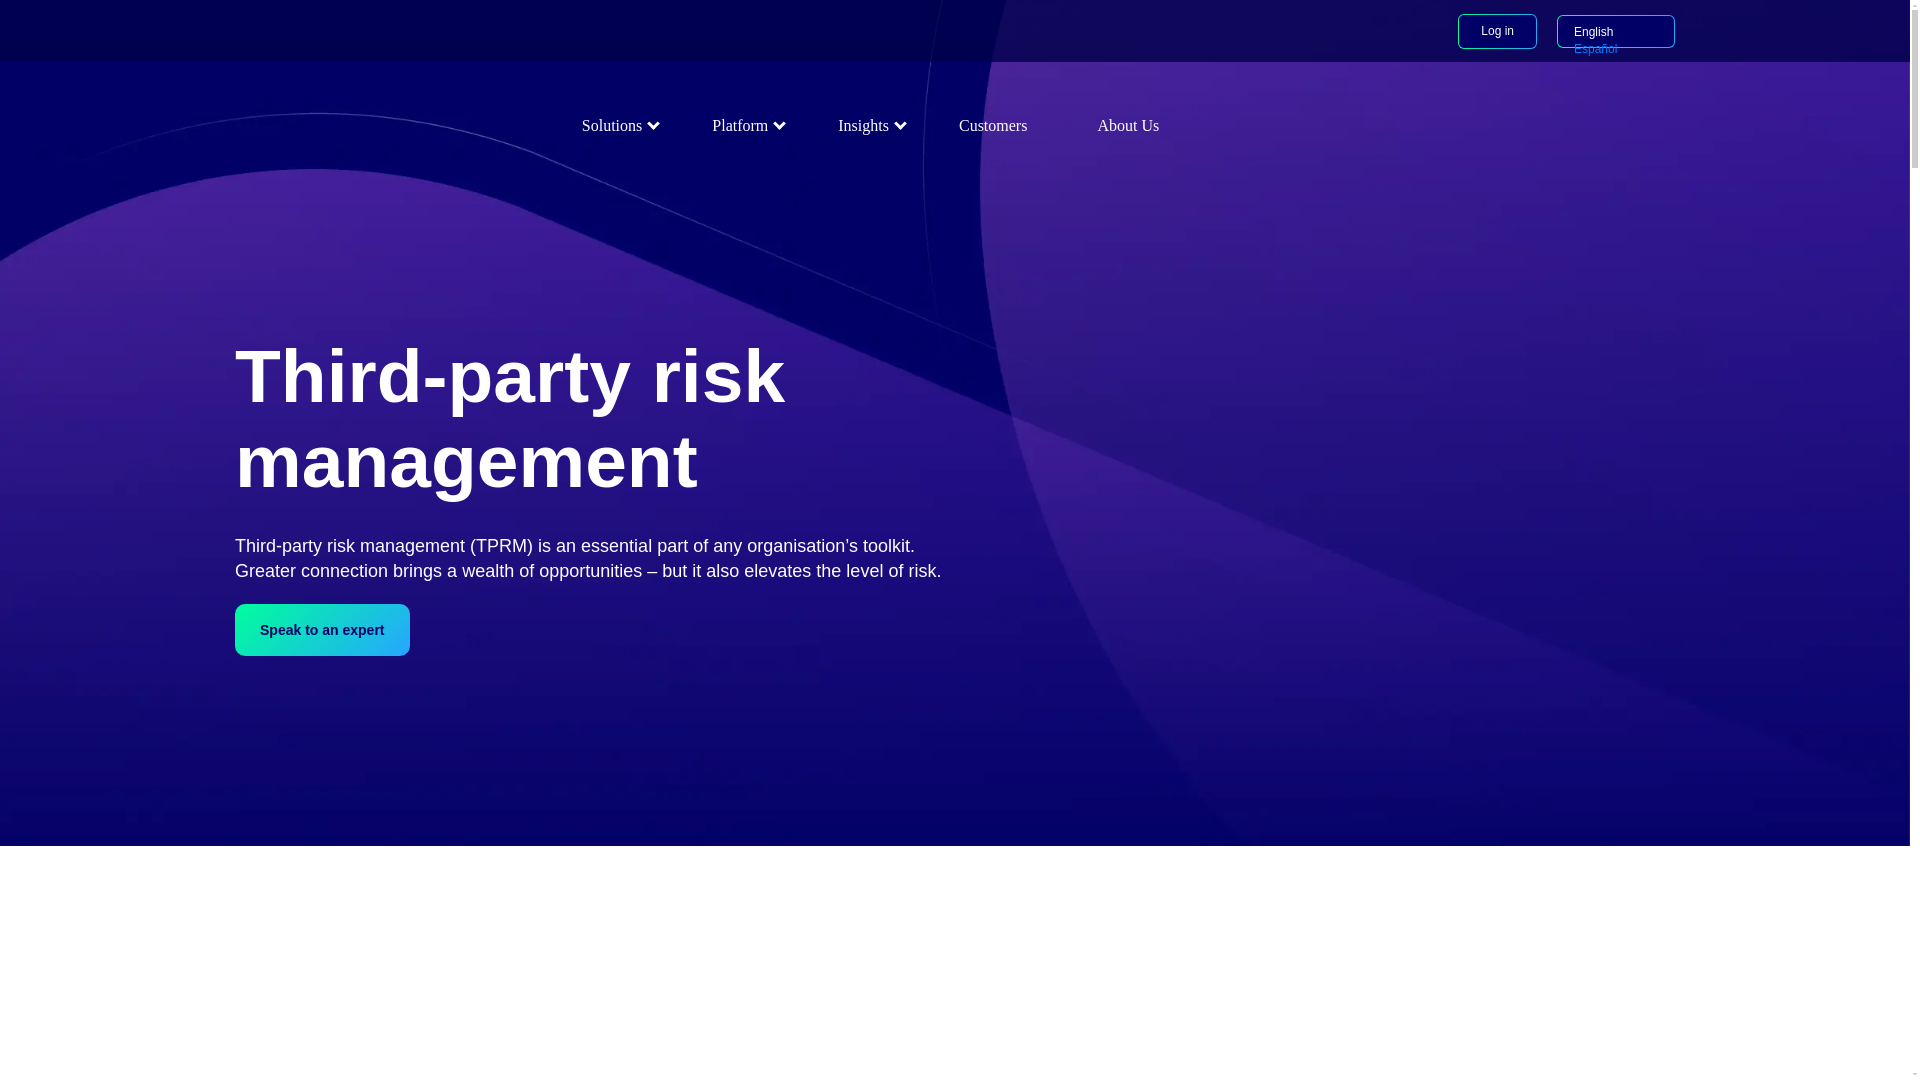  What do you see at coordinates (322, 629) in the screenshot?
I see `Speak to an expert` at bounding box center [322, 629].